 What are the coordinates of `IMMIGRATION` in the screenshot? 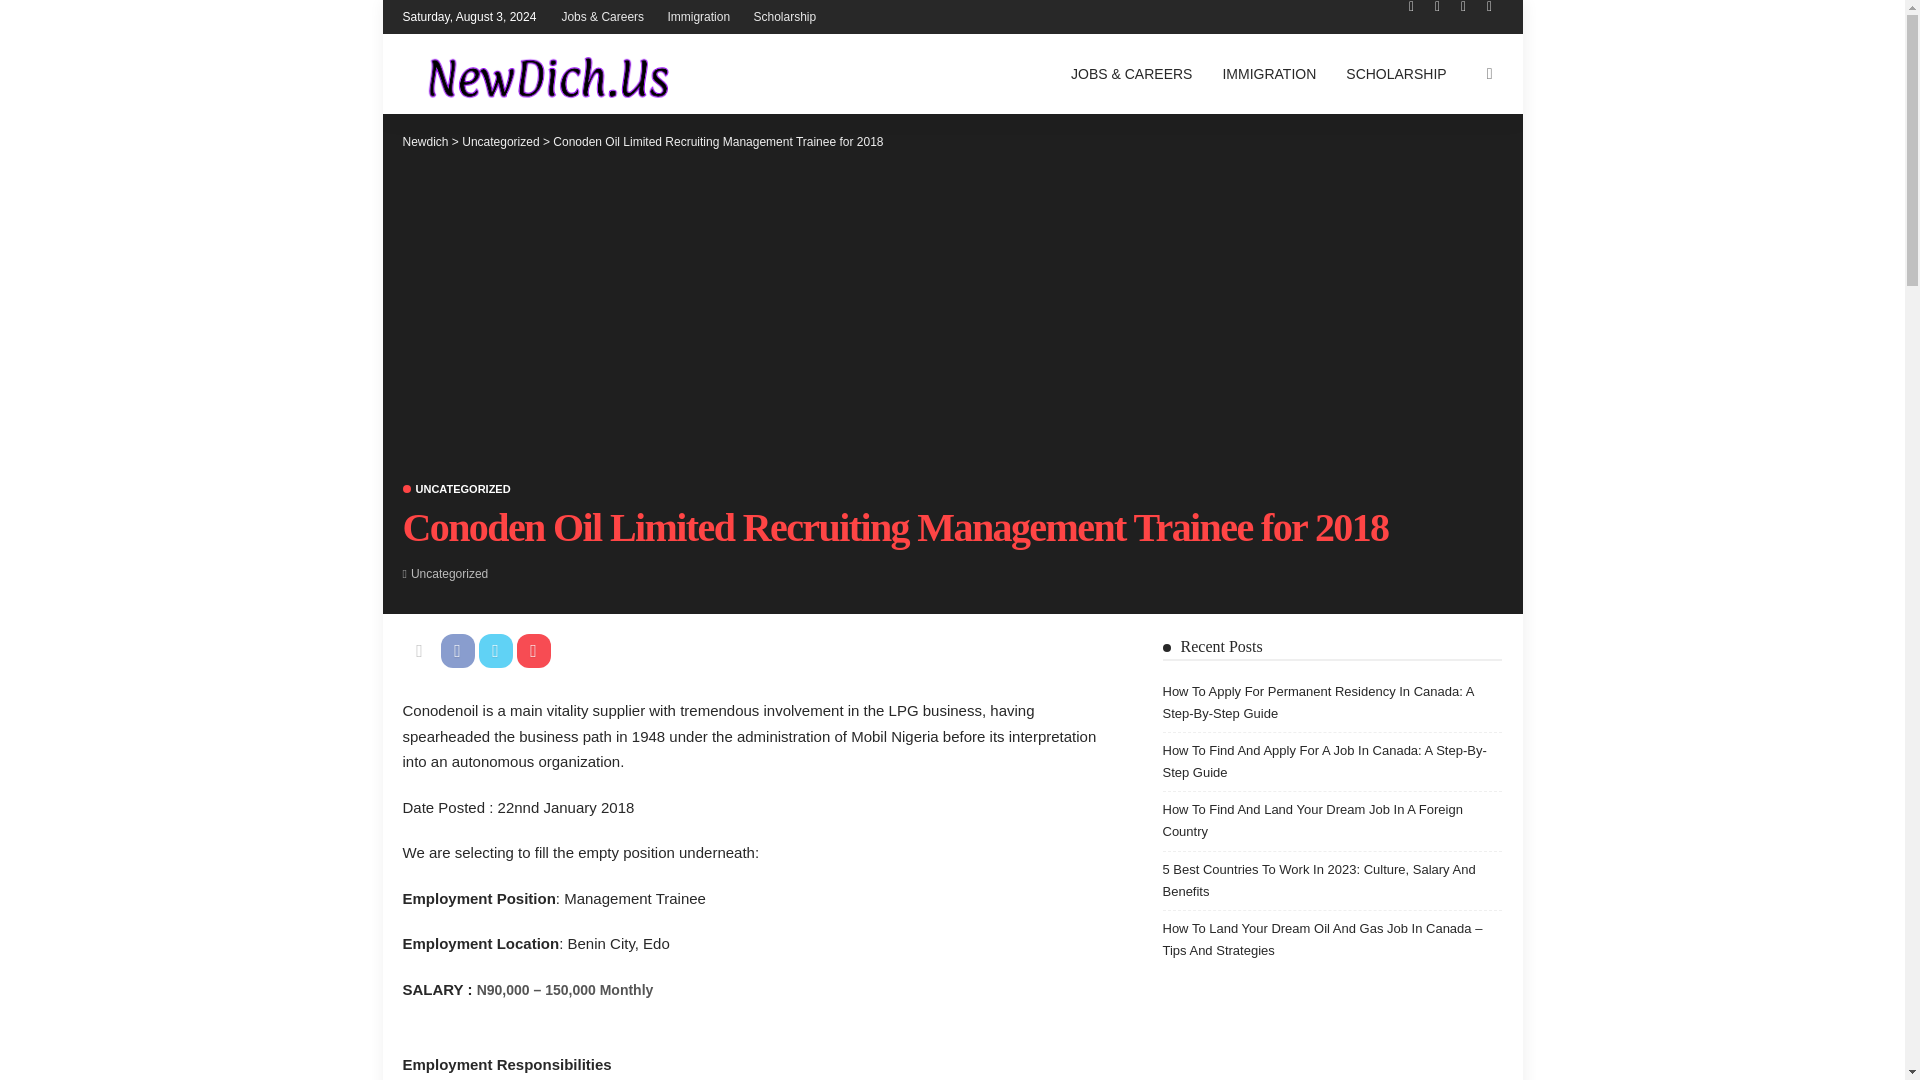 It's located at (1268, 74).